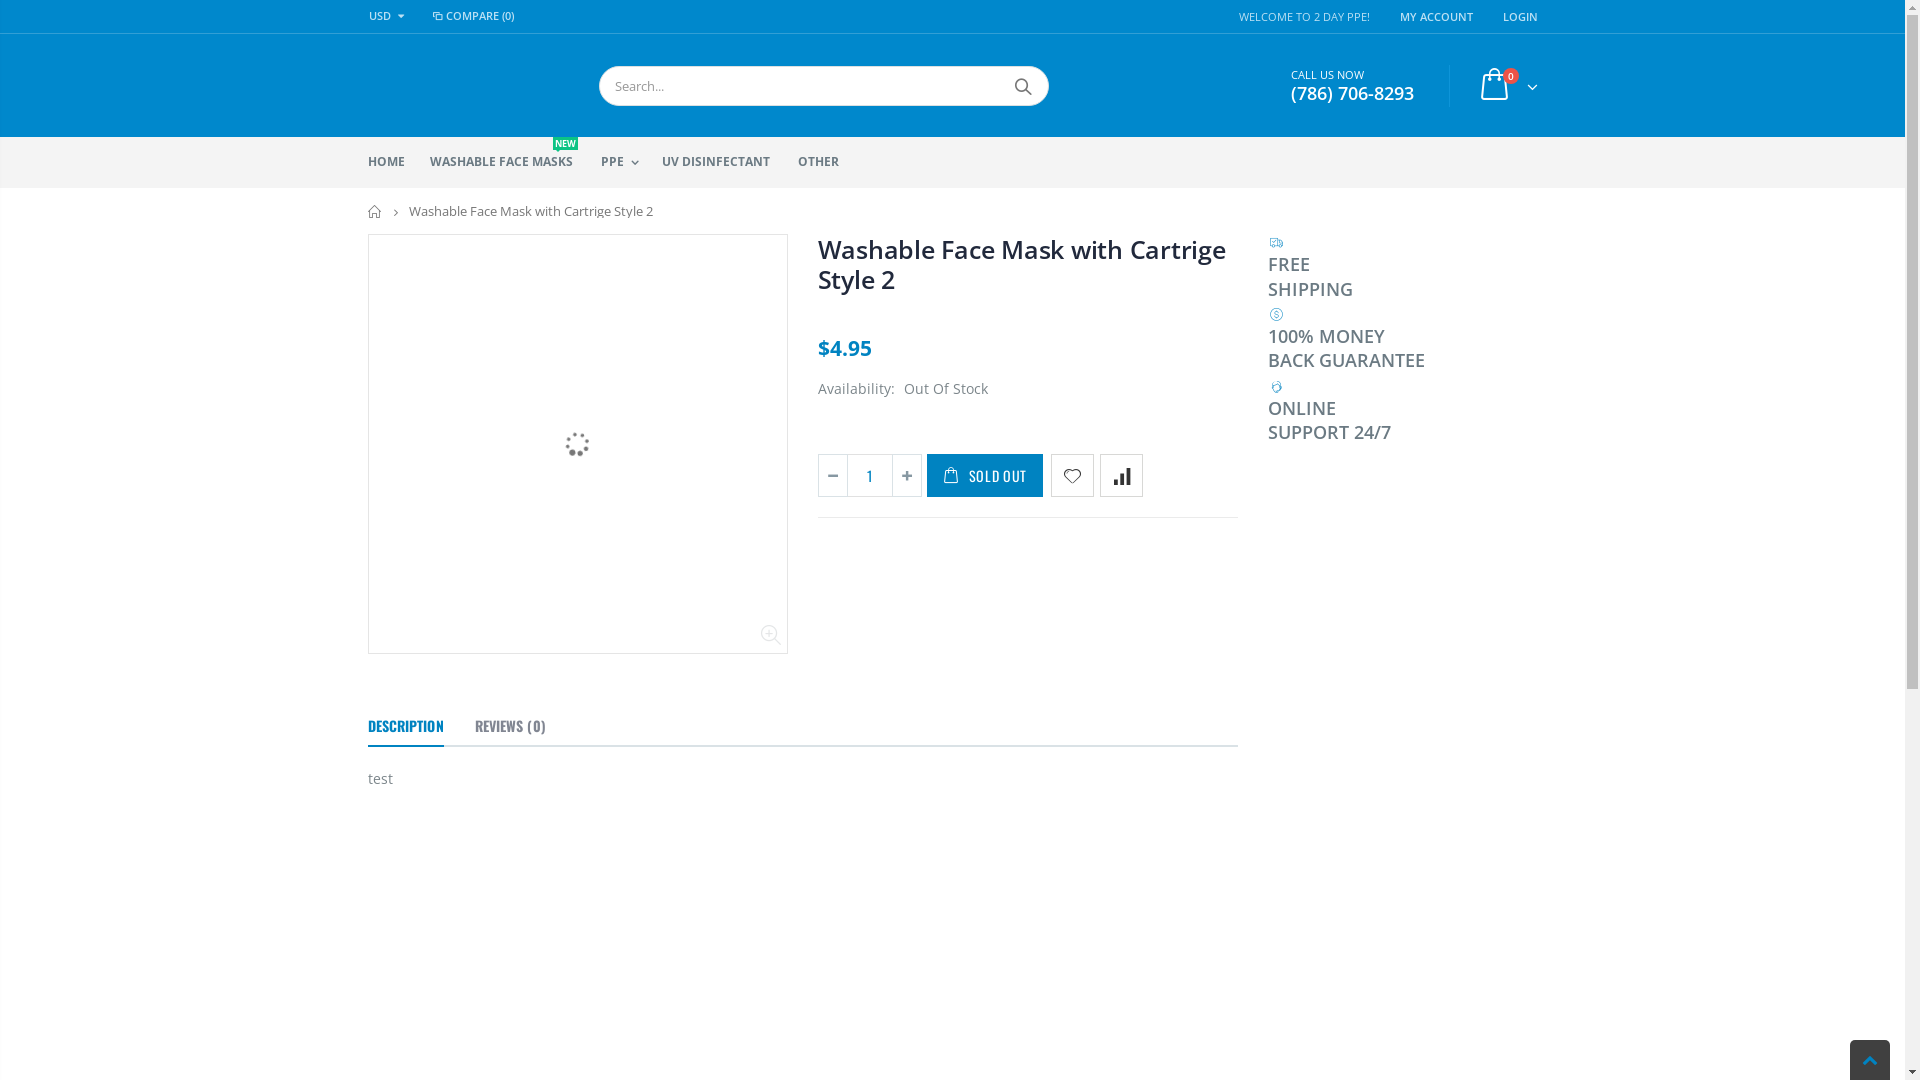 This screenshot has height=1080, width=1920. Describe the element at coordinates (406, 727) in the screenshot. I see `DESCRIPTION` at that location.